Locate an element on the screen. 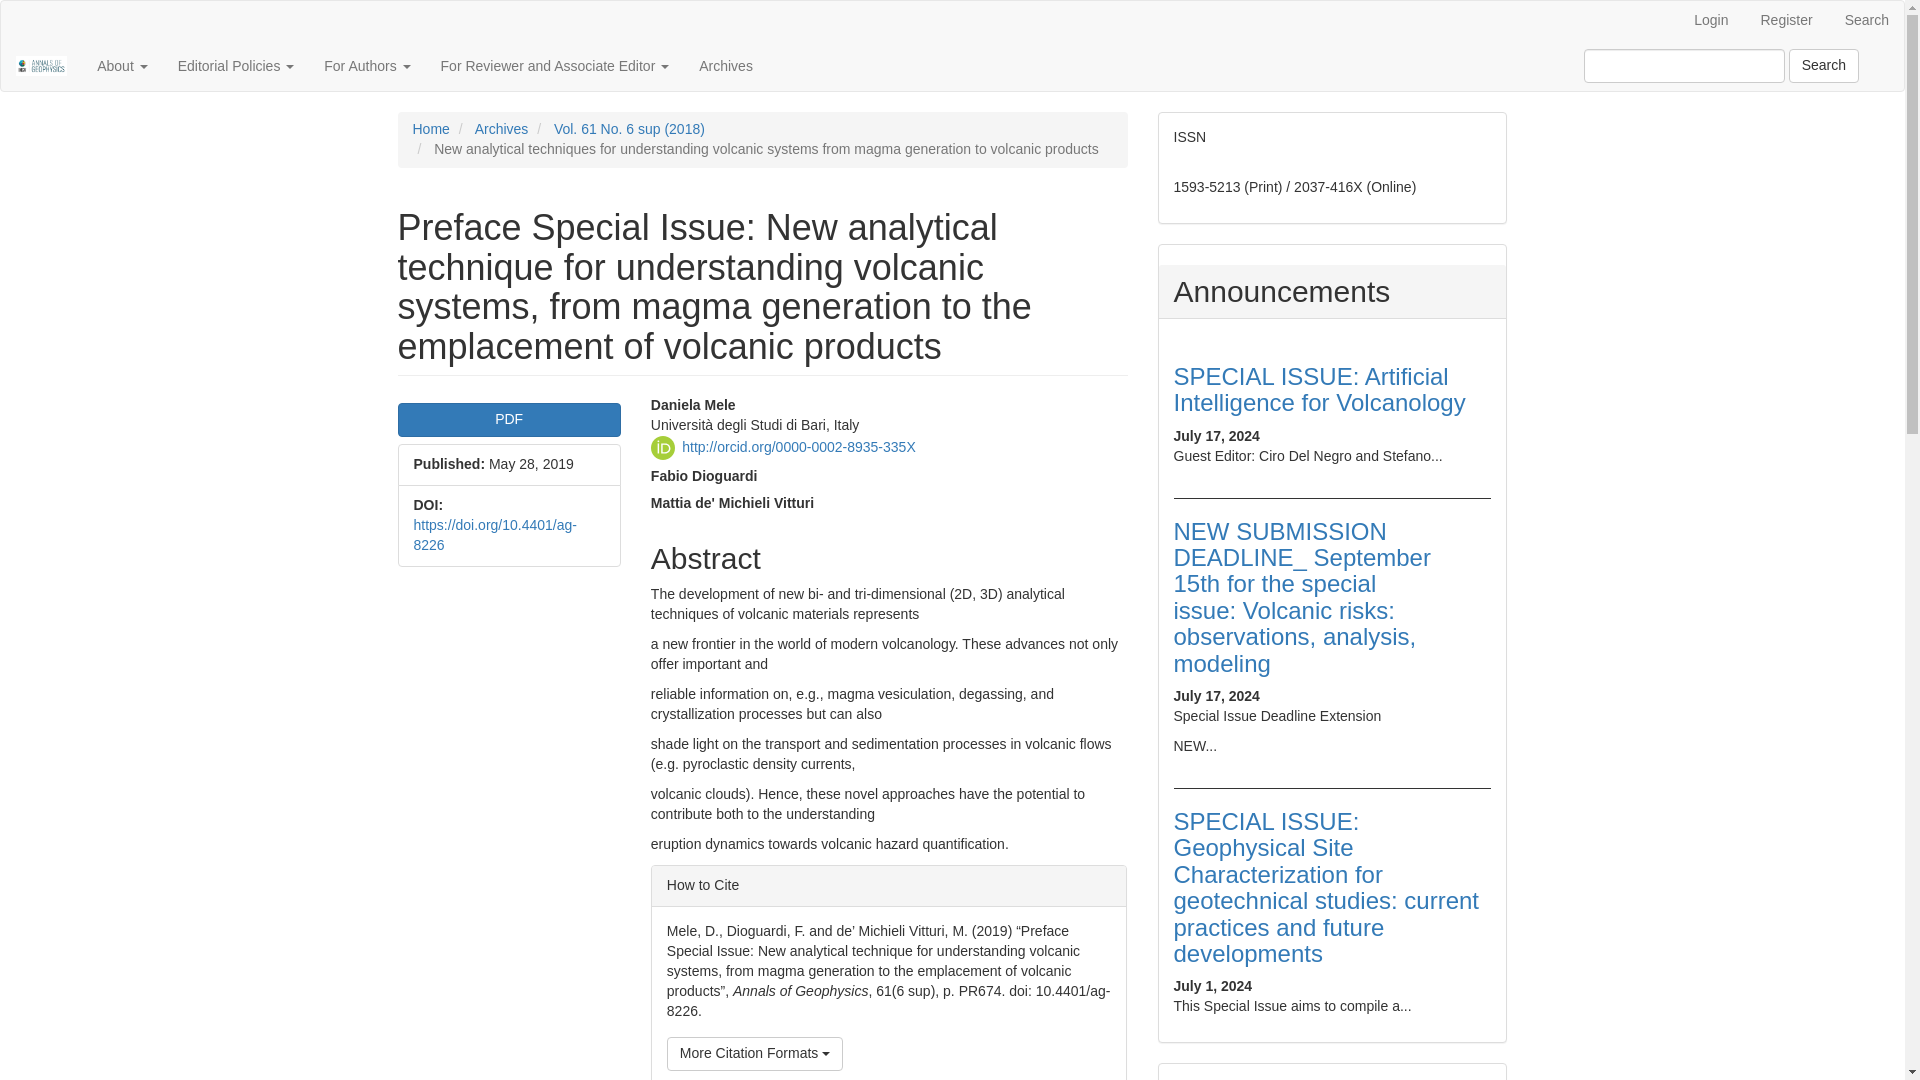 Image resolution: width=1920 pixels, height=1080 pixels. Login is located at coordinates (1710, 21).